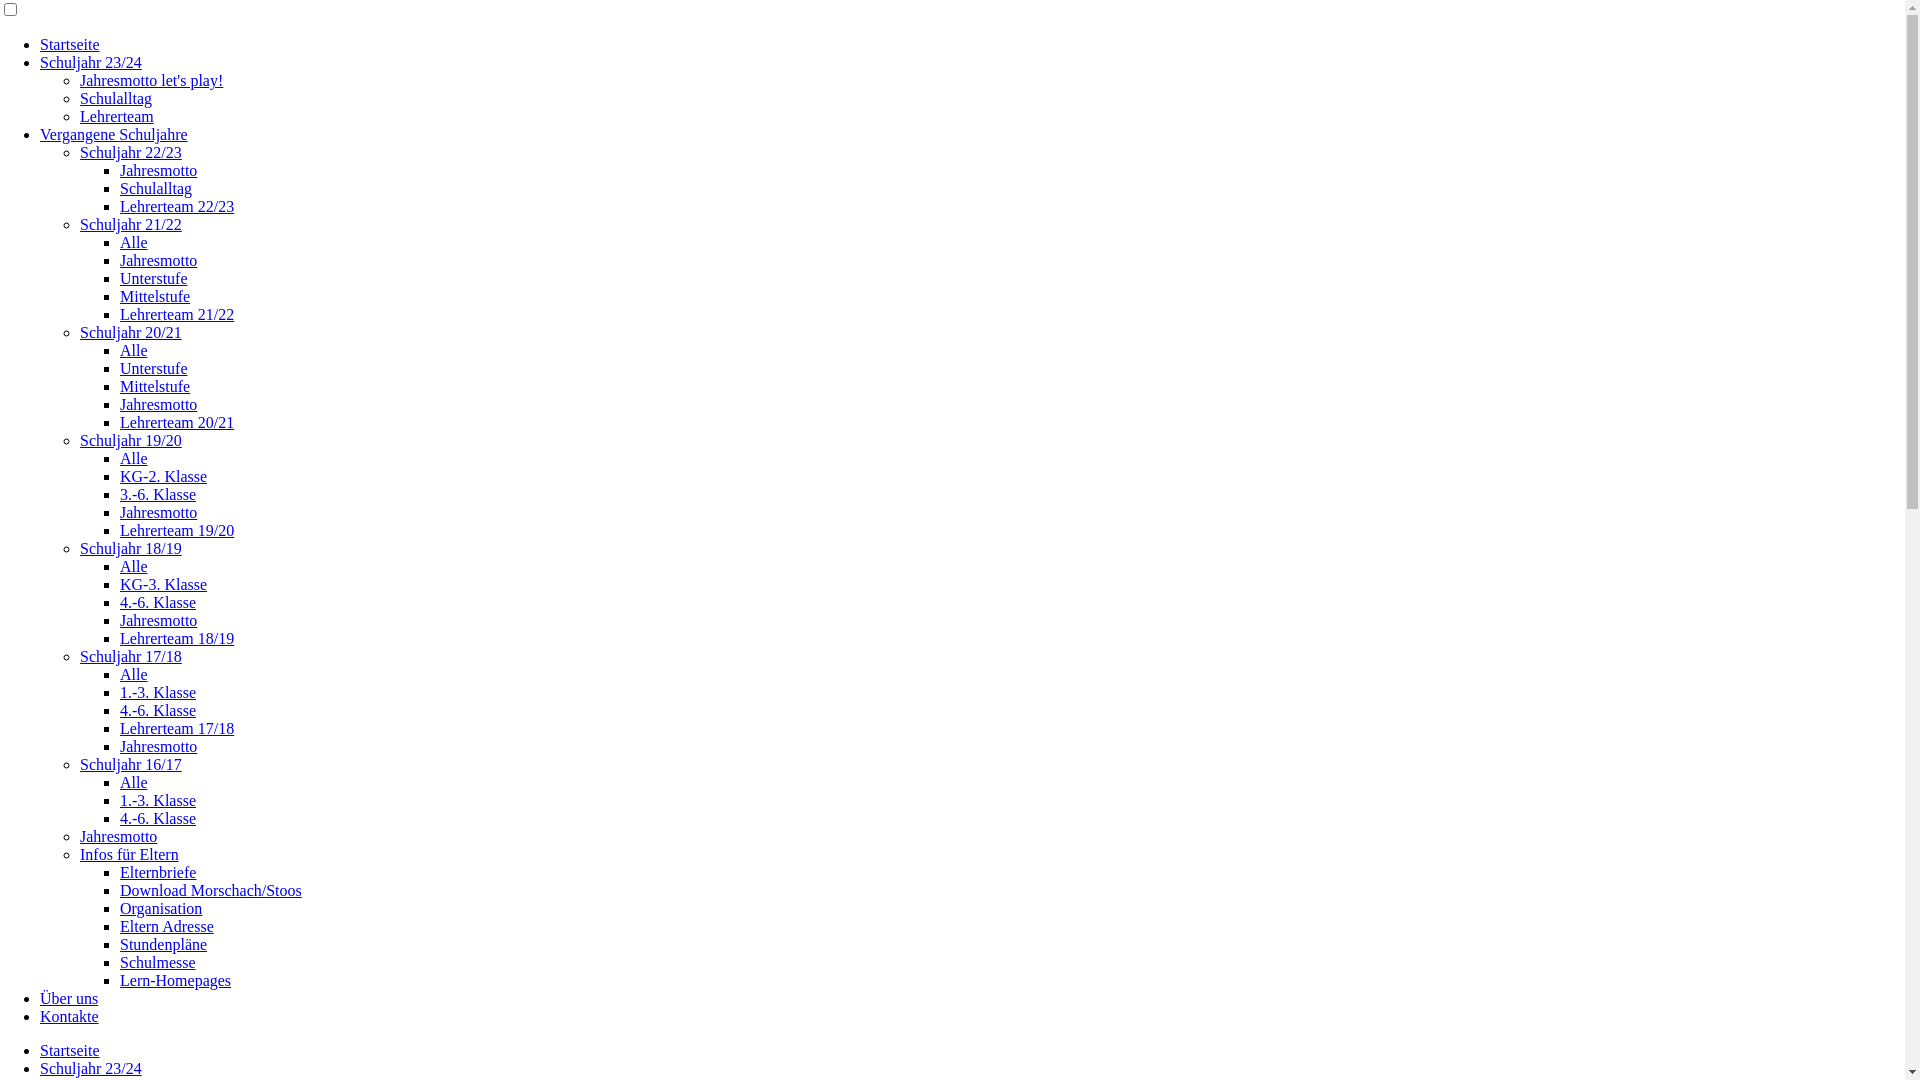 This screenshot has height=1080, width=1920. What do you see at coordinates (156, 188) in the screenshot?
I see `Schulalltag` at bounding box center [156, 188].